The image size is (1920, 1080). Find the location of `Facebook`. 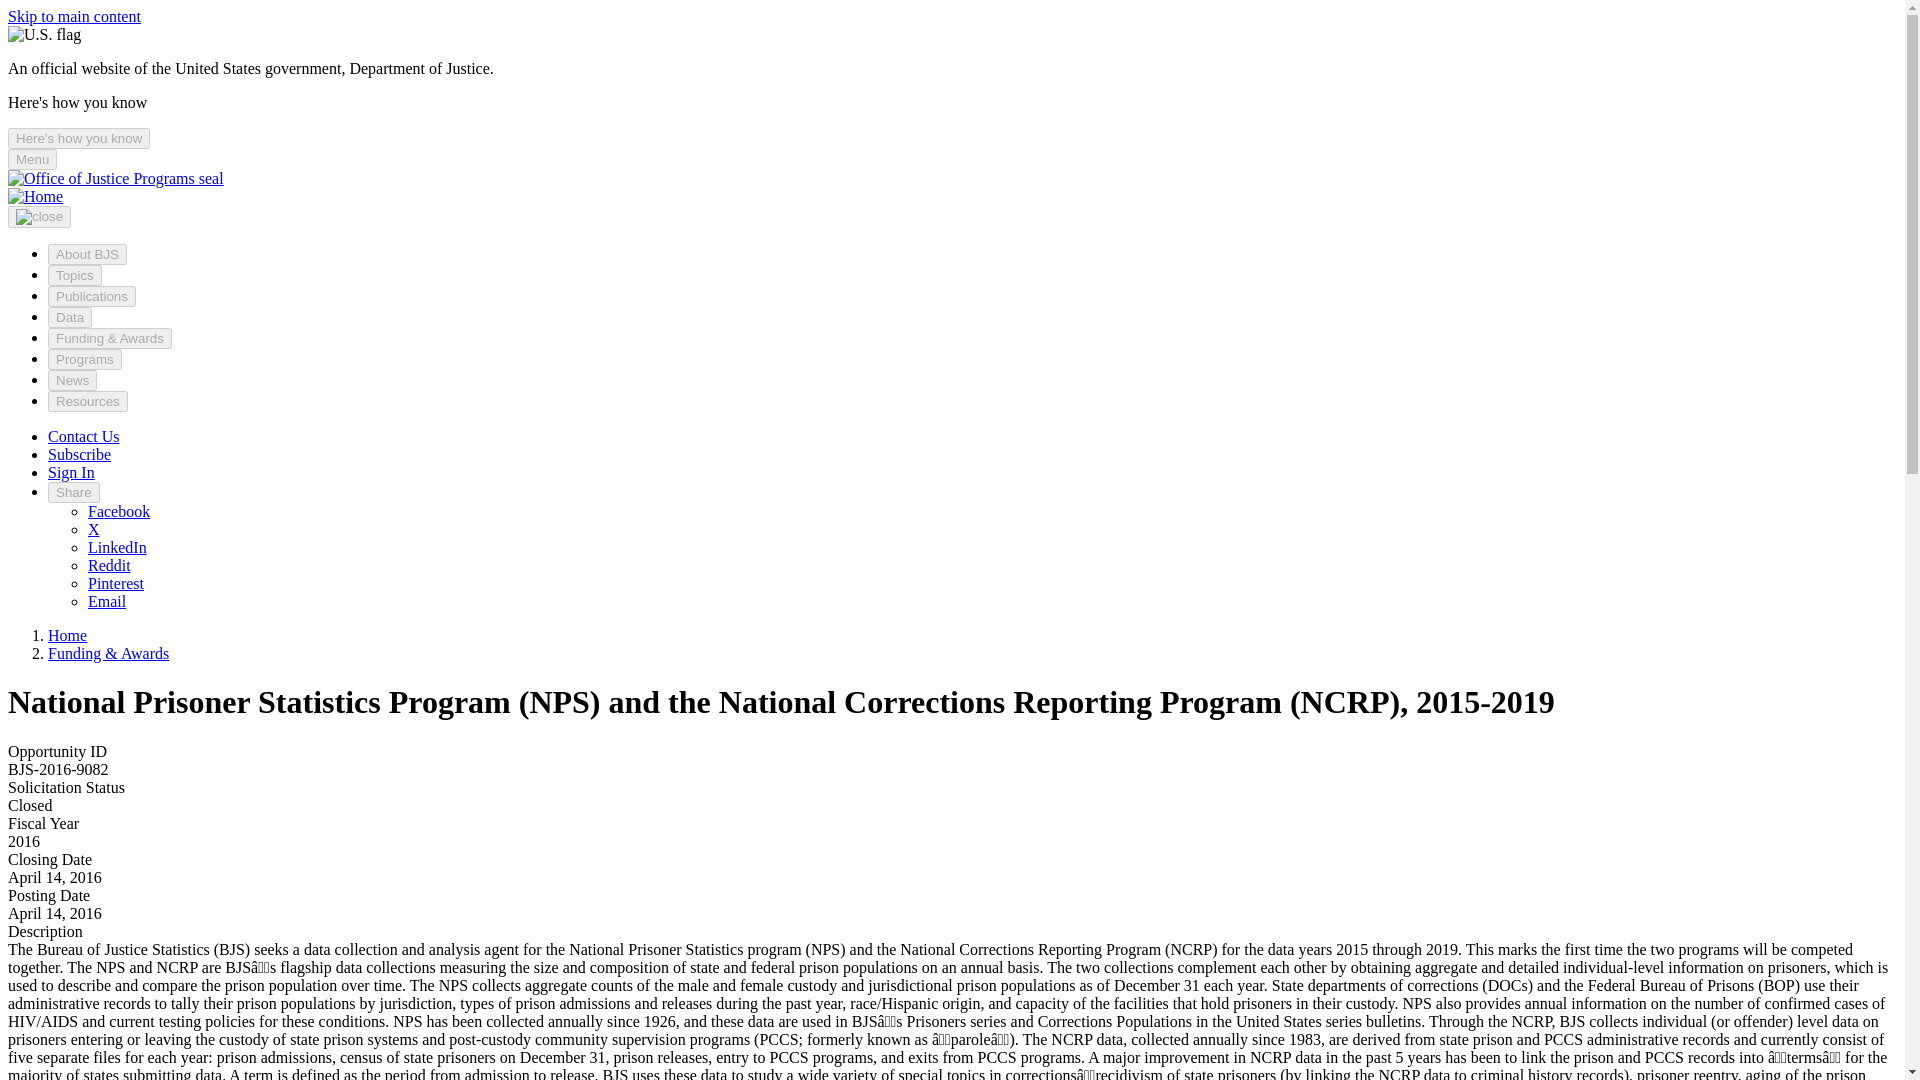

Facebook is located at coordinates (118, 511).